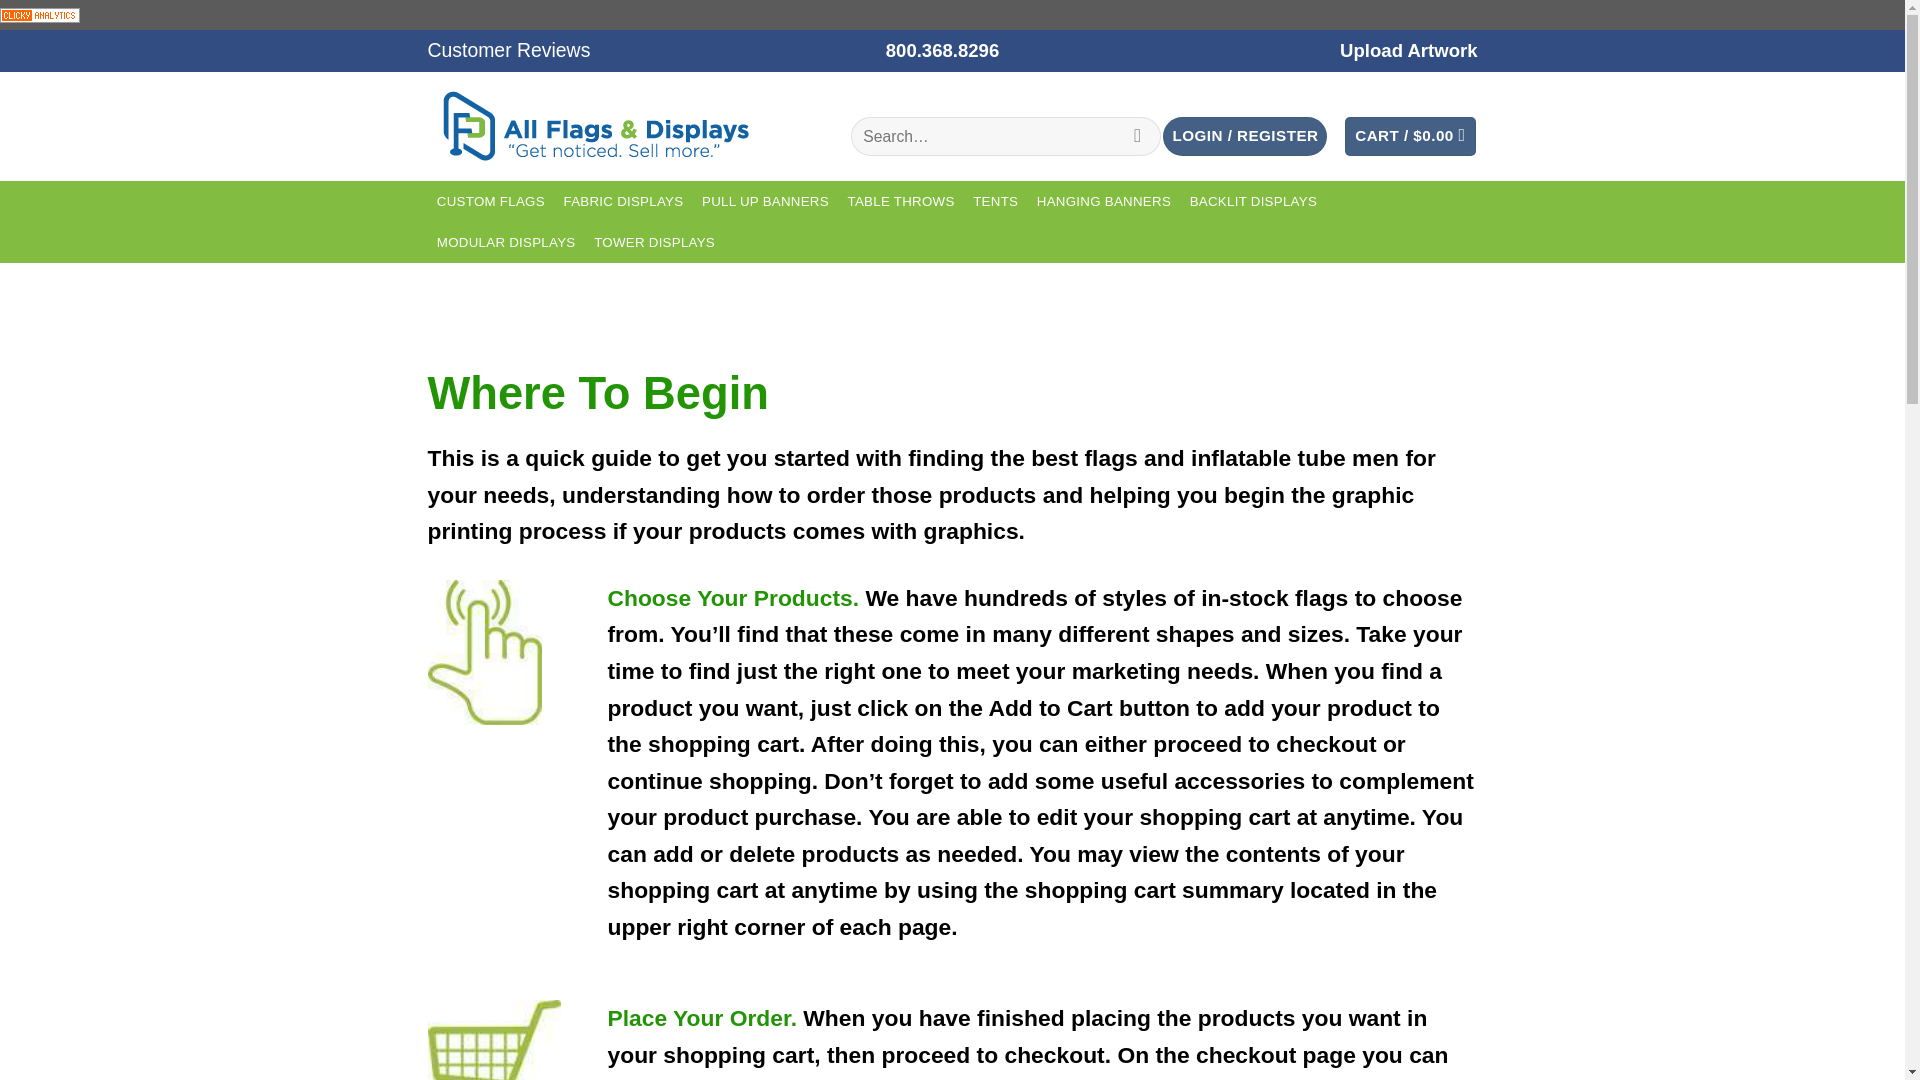 The height and width of the screenshot is (1080, 1920). What do you see at coordinates (506, 242) in the screenshot?
I see `MODULAR DISPLAYS` at bounding box center [506, 242].